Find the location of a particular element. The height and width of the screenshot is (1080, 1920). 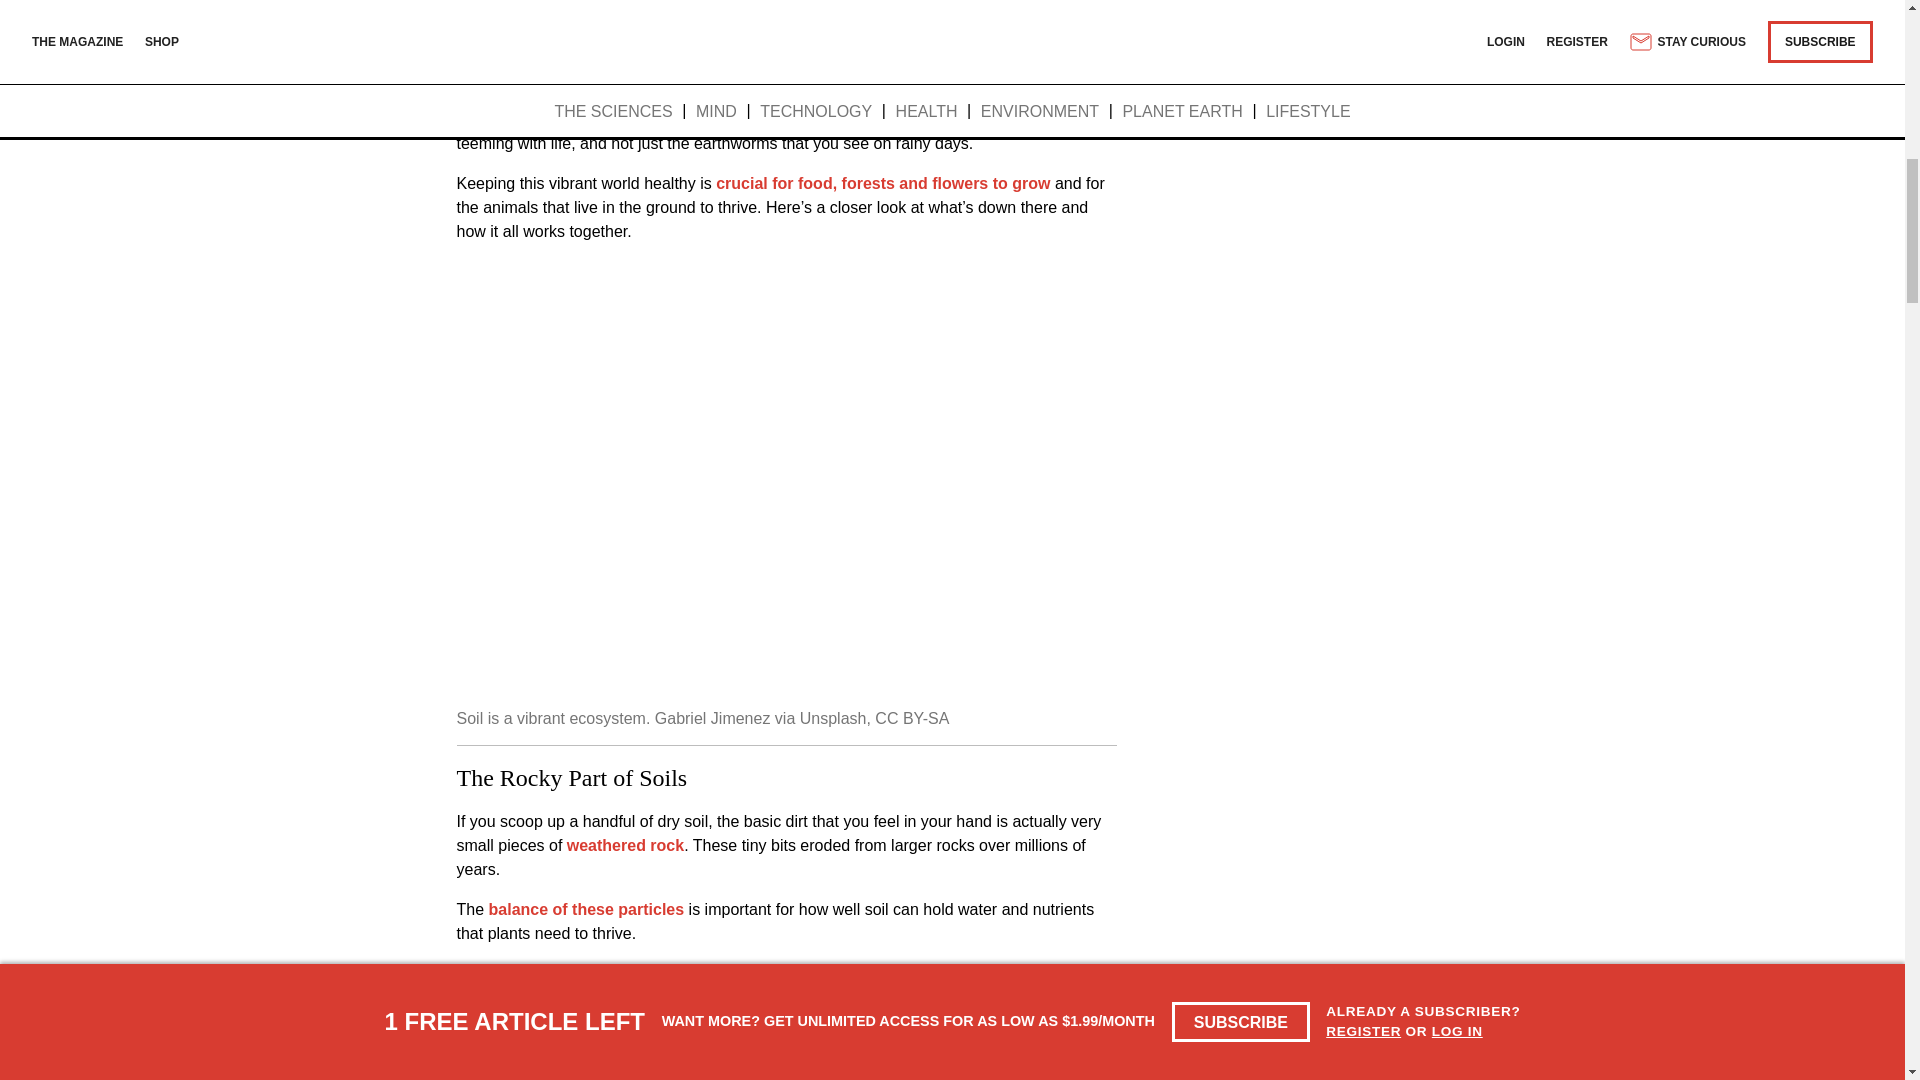

Soil with mostly clay is located at coordinates (750, 997).